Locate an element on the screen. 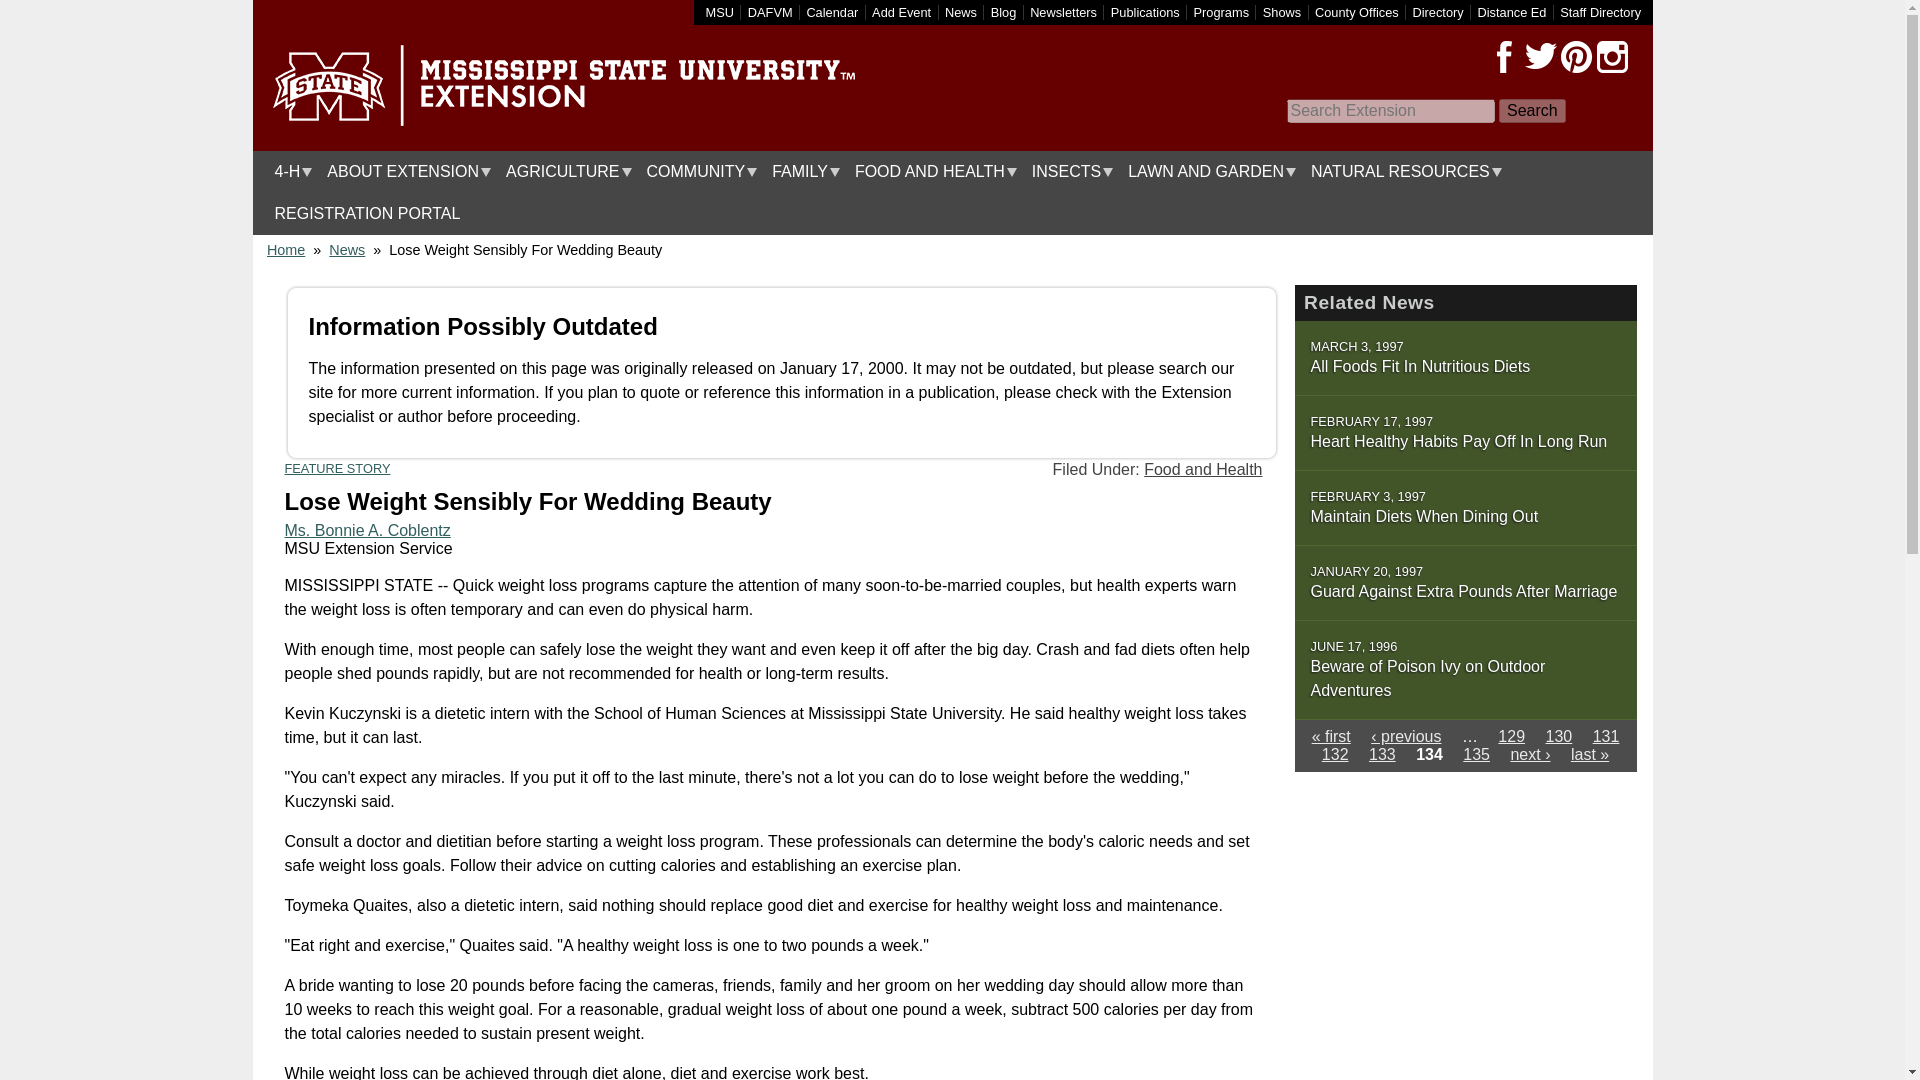 This screenshot has height=1080, width=1920. Search is located at coordinates (1532, 111).